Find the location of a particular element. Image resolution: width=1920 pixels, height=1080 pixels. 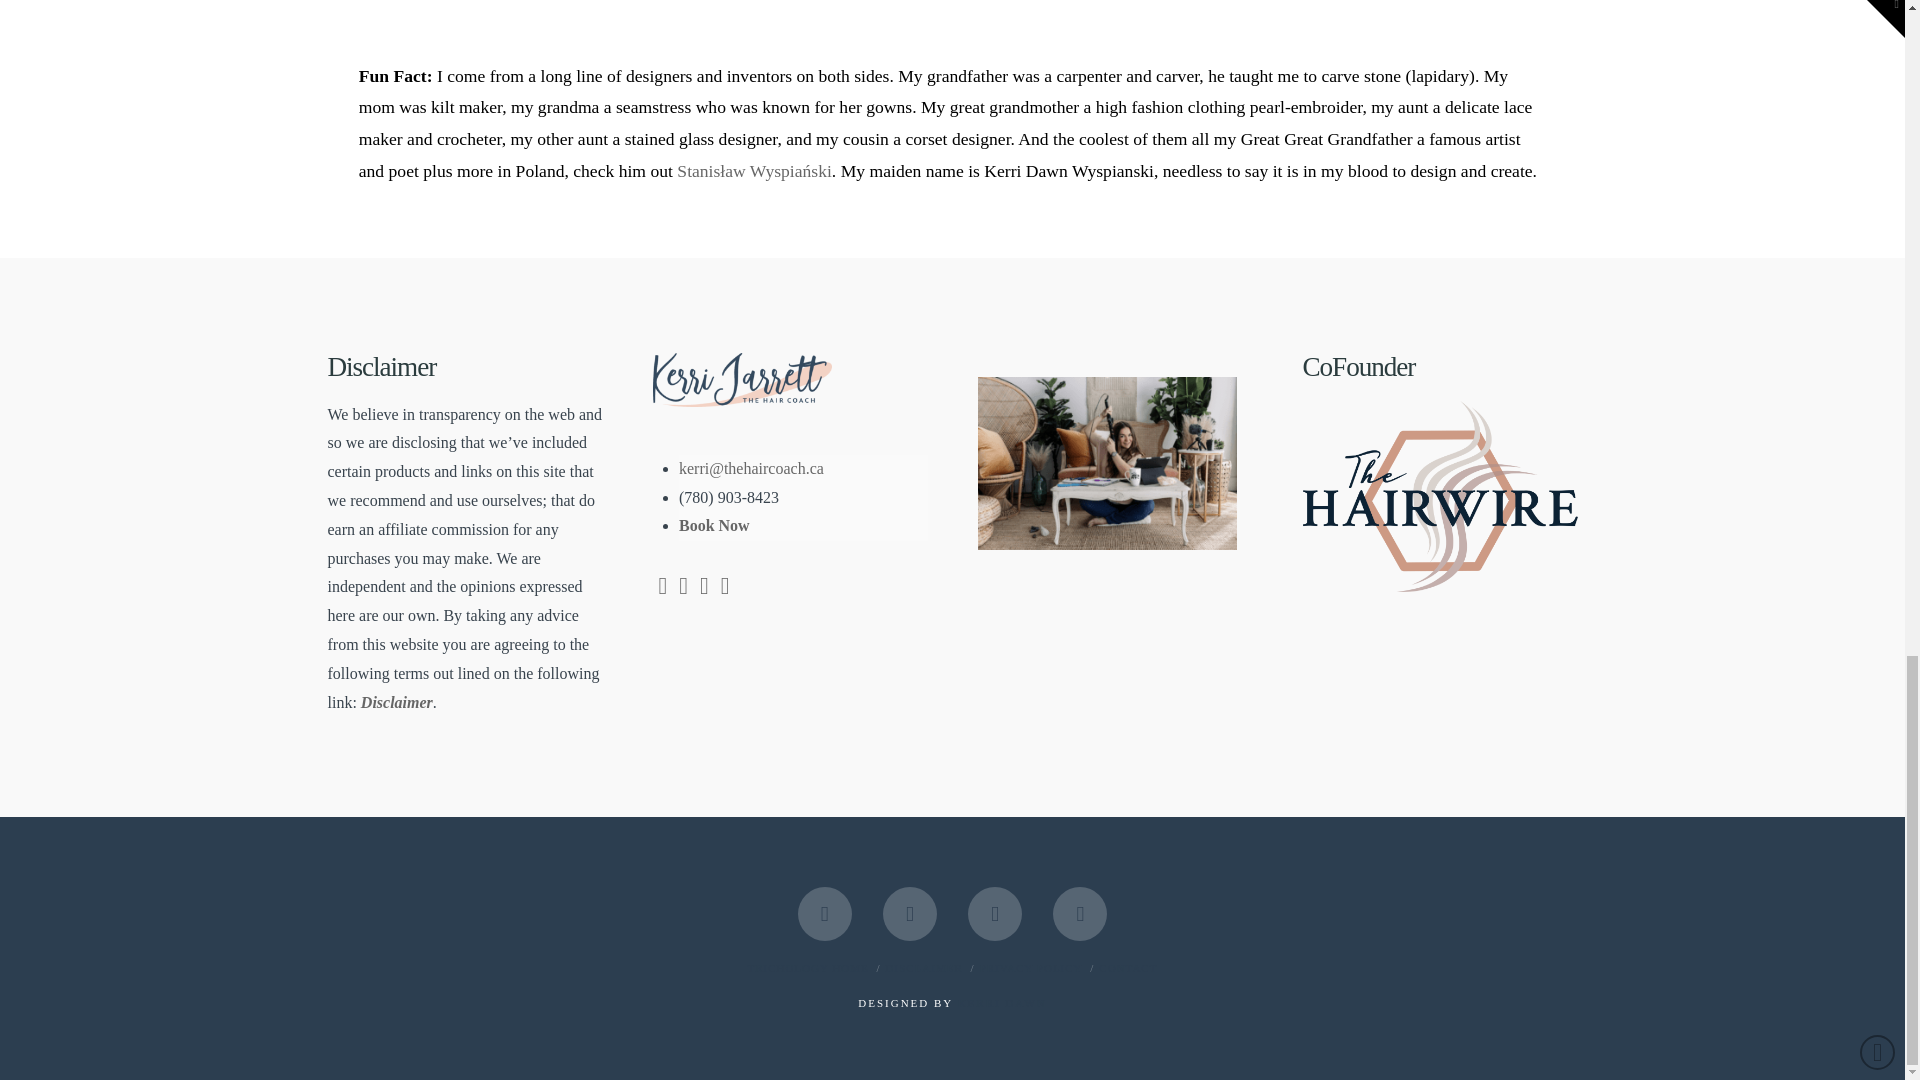

LinkedIn is located at coordinates (910, 913).